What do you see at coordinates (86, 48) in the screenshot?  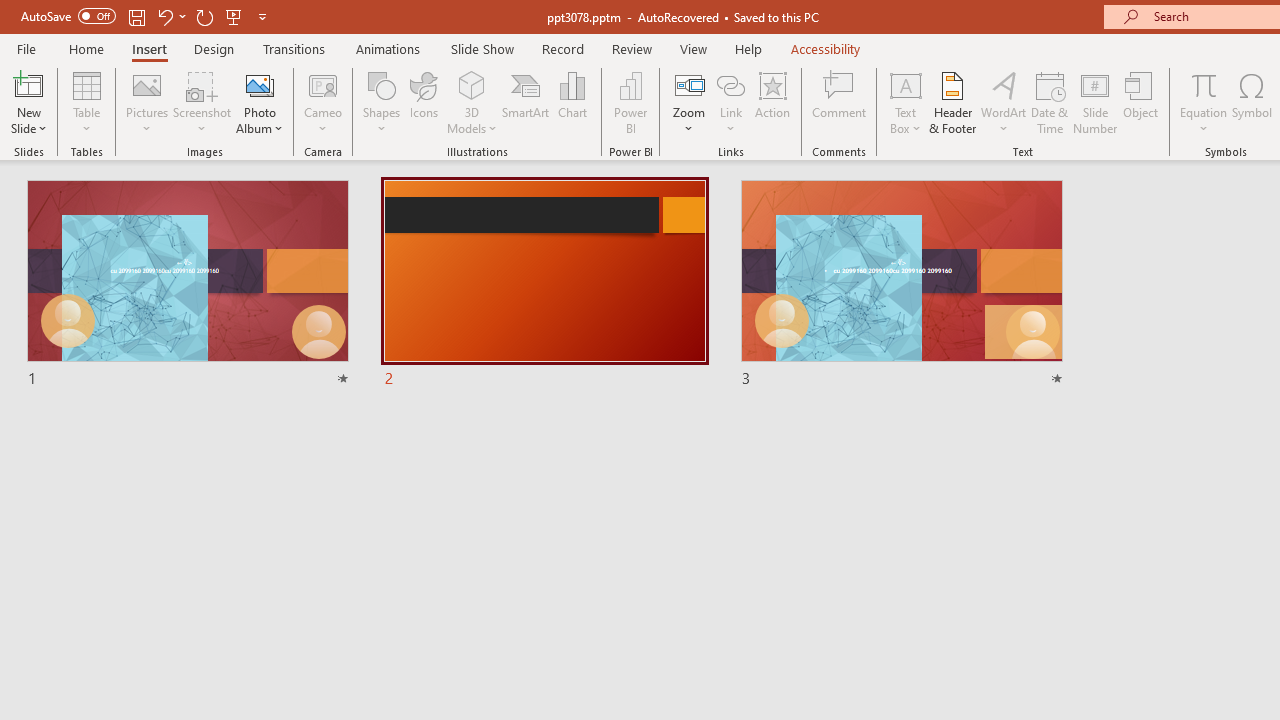 I see `Home` at bounding box center [86, 48].